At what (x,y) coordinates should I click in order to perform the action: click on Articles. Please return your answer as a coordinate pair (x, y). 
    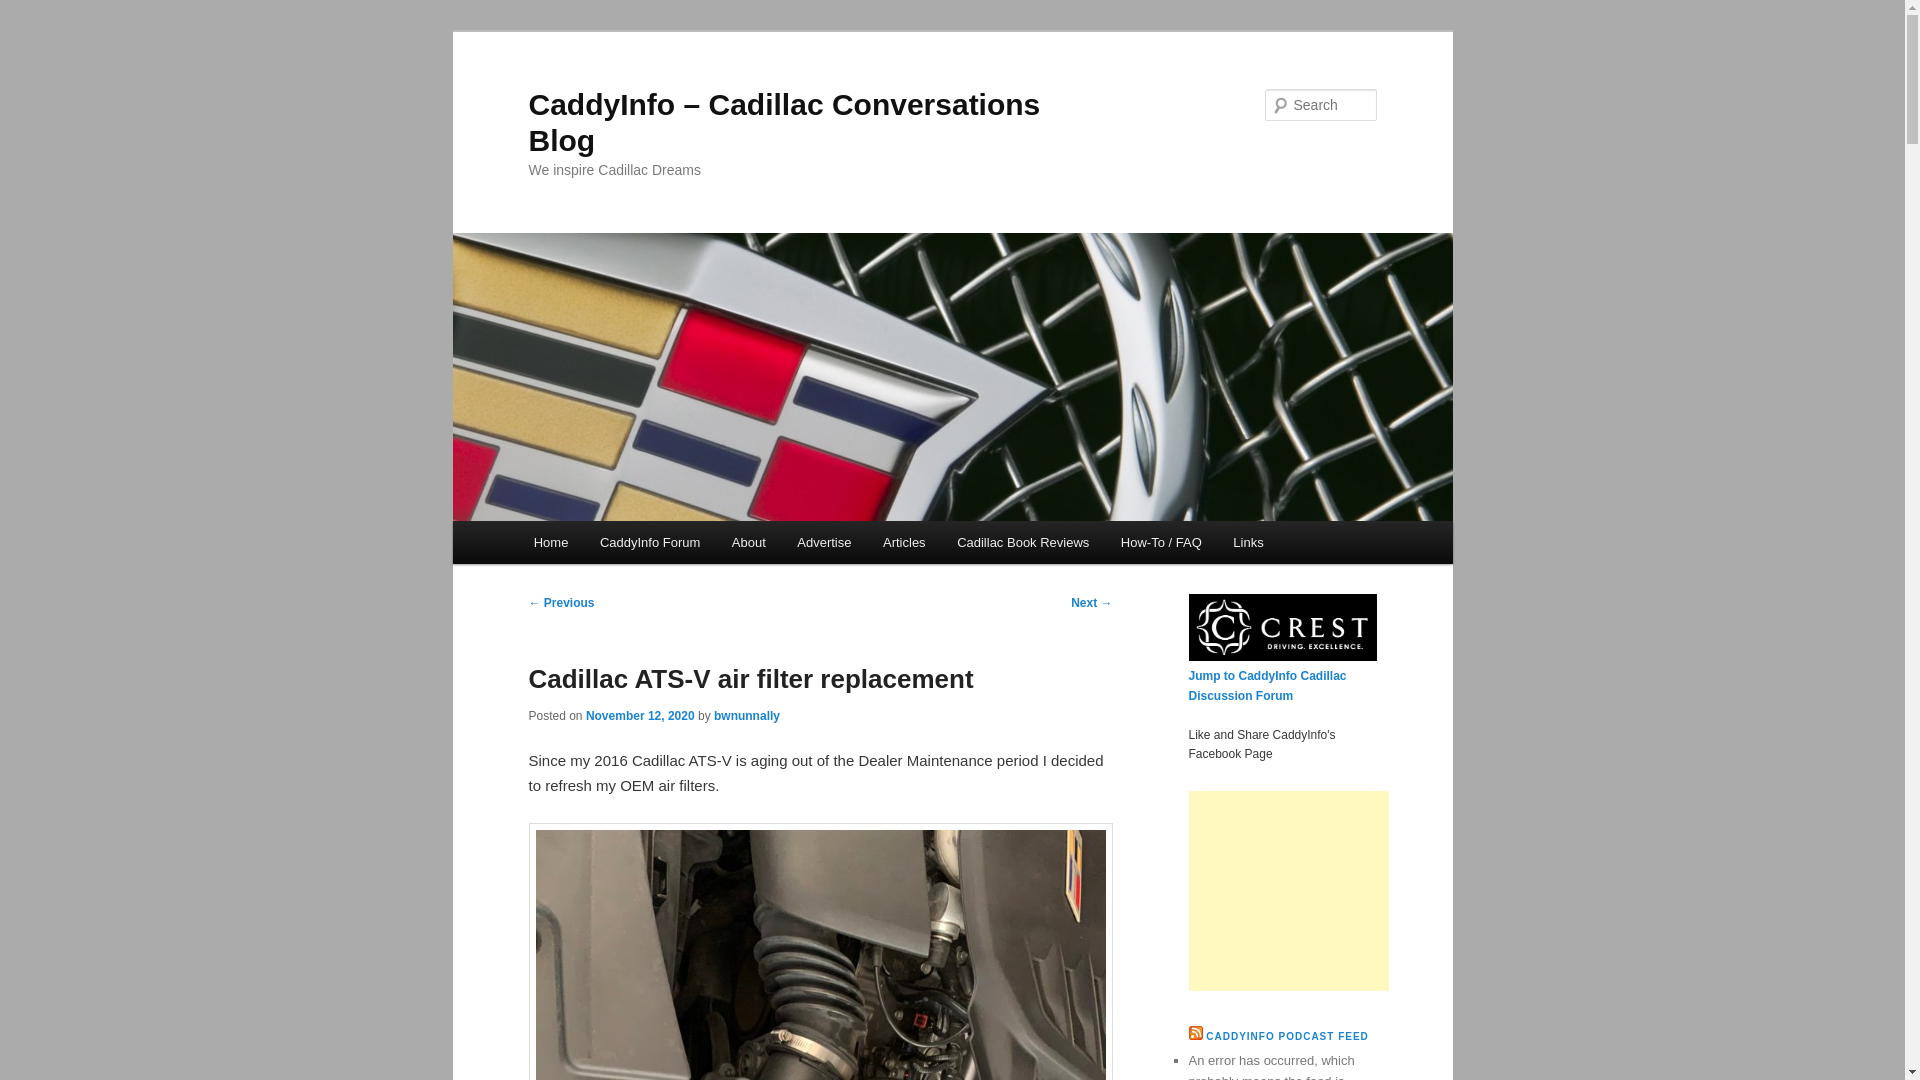
    Looking at the image, I should click on (904, 542).